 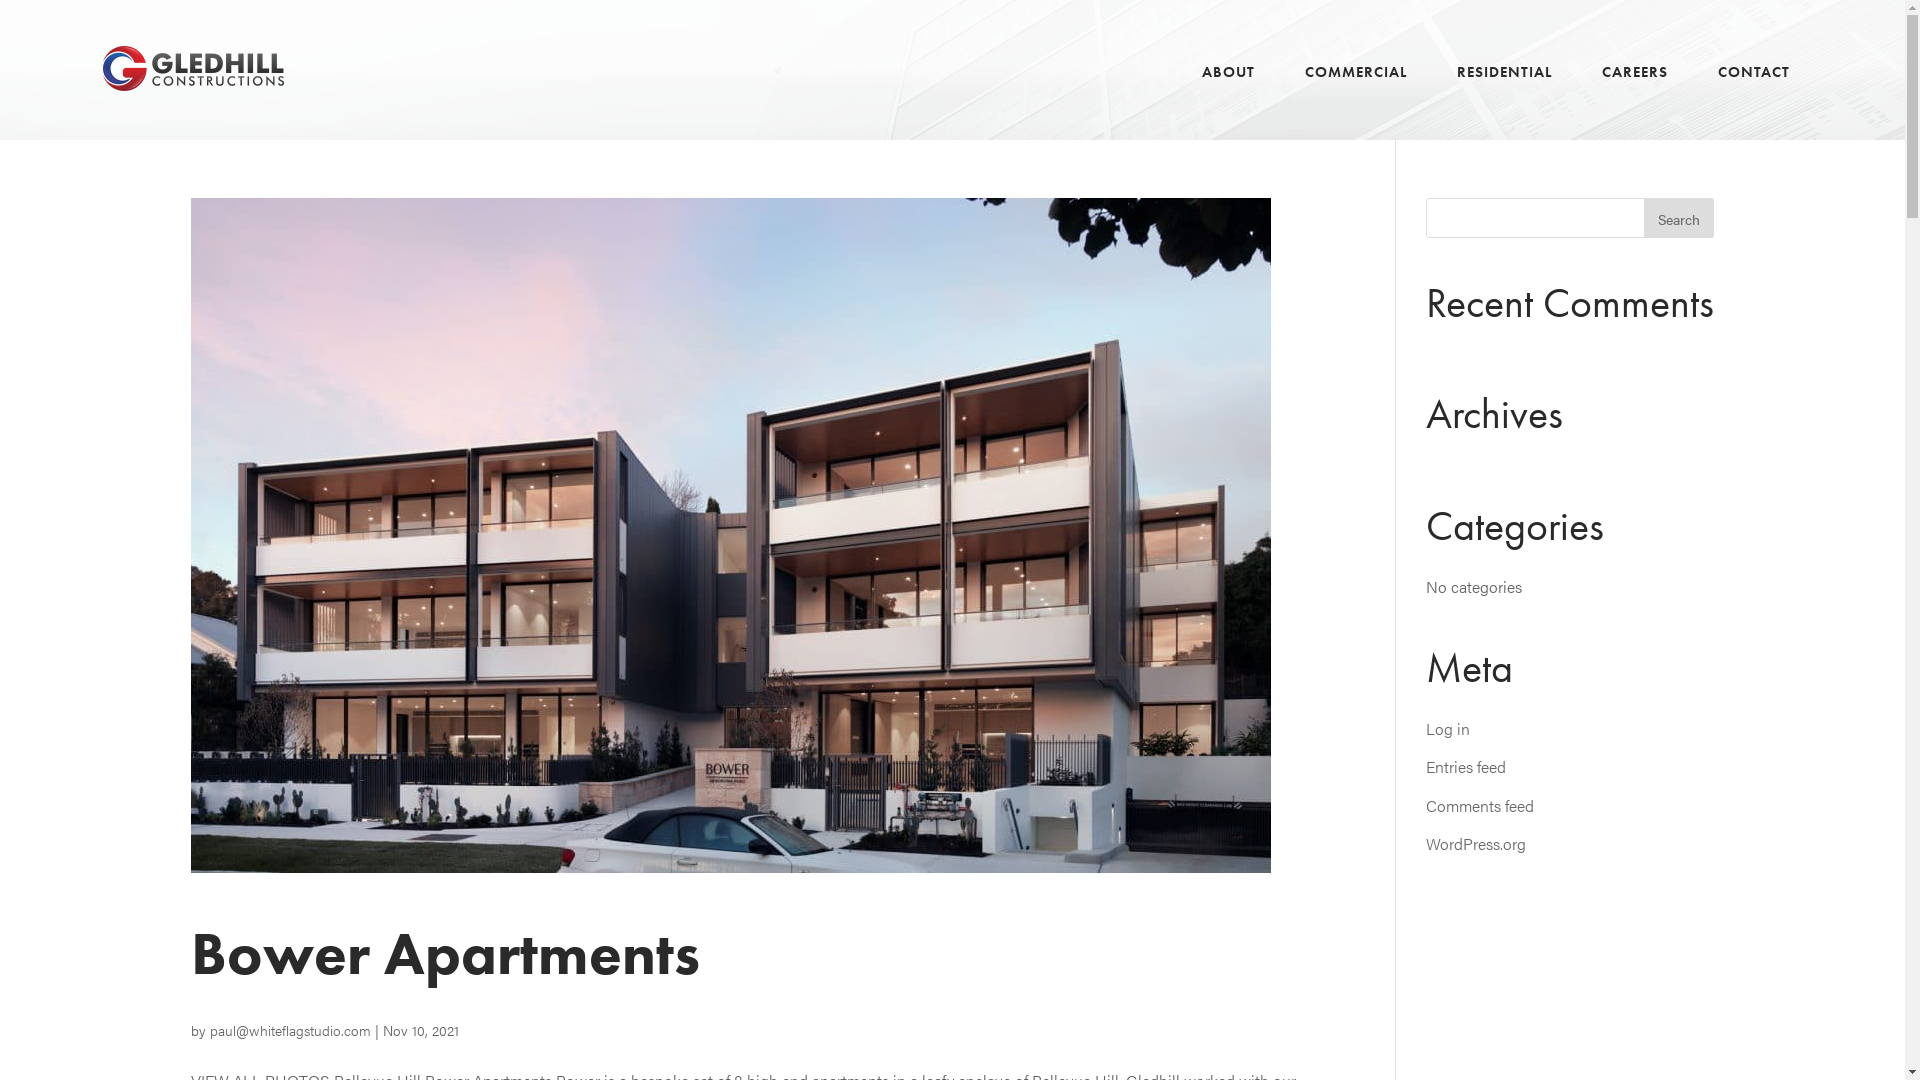 What do you see at coordinates (1754, 95) in the screenshot?
I see `CONTACT` at bounding box center [1754, 95].